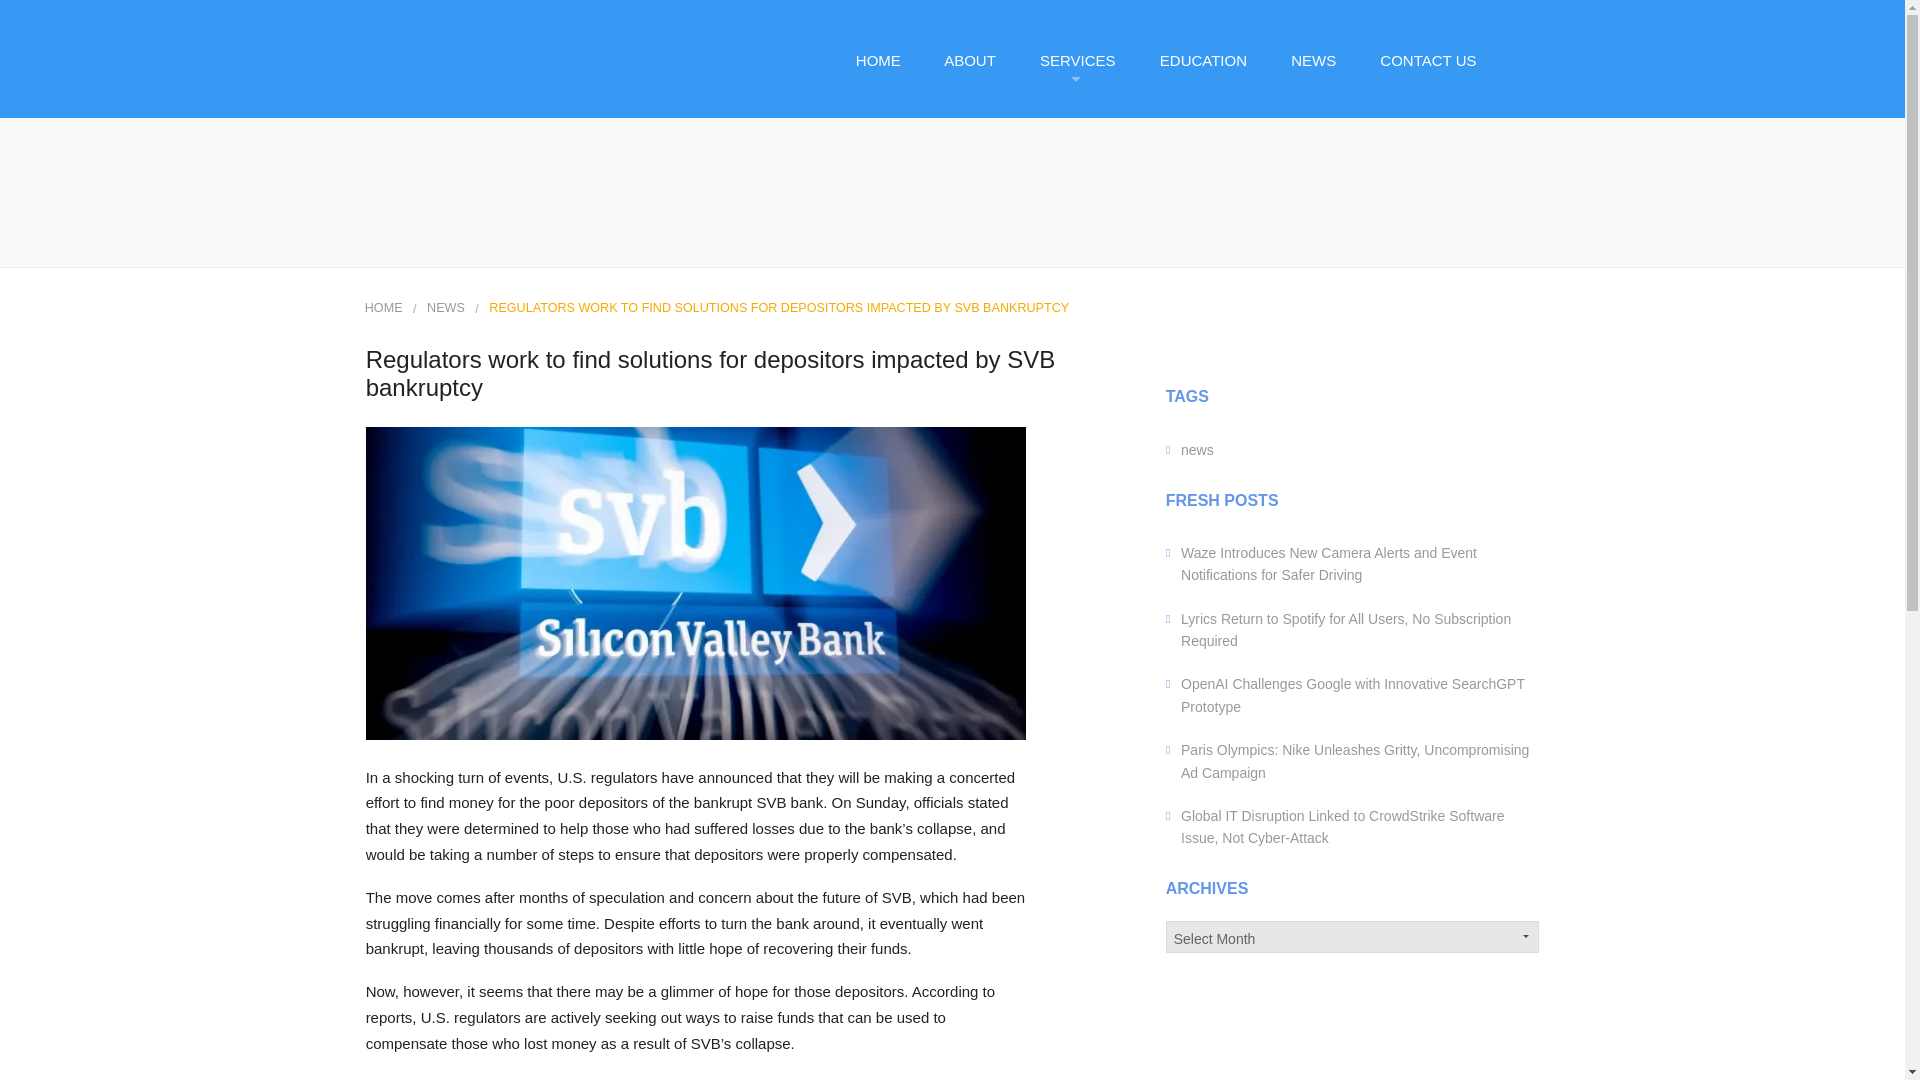  What do you see at coordinates (1202, 60) in the screenshot?
I see `EDUCATION` at bounding box center [1202, 60].